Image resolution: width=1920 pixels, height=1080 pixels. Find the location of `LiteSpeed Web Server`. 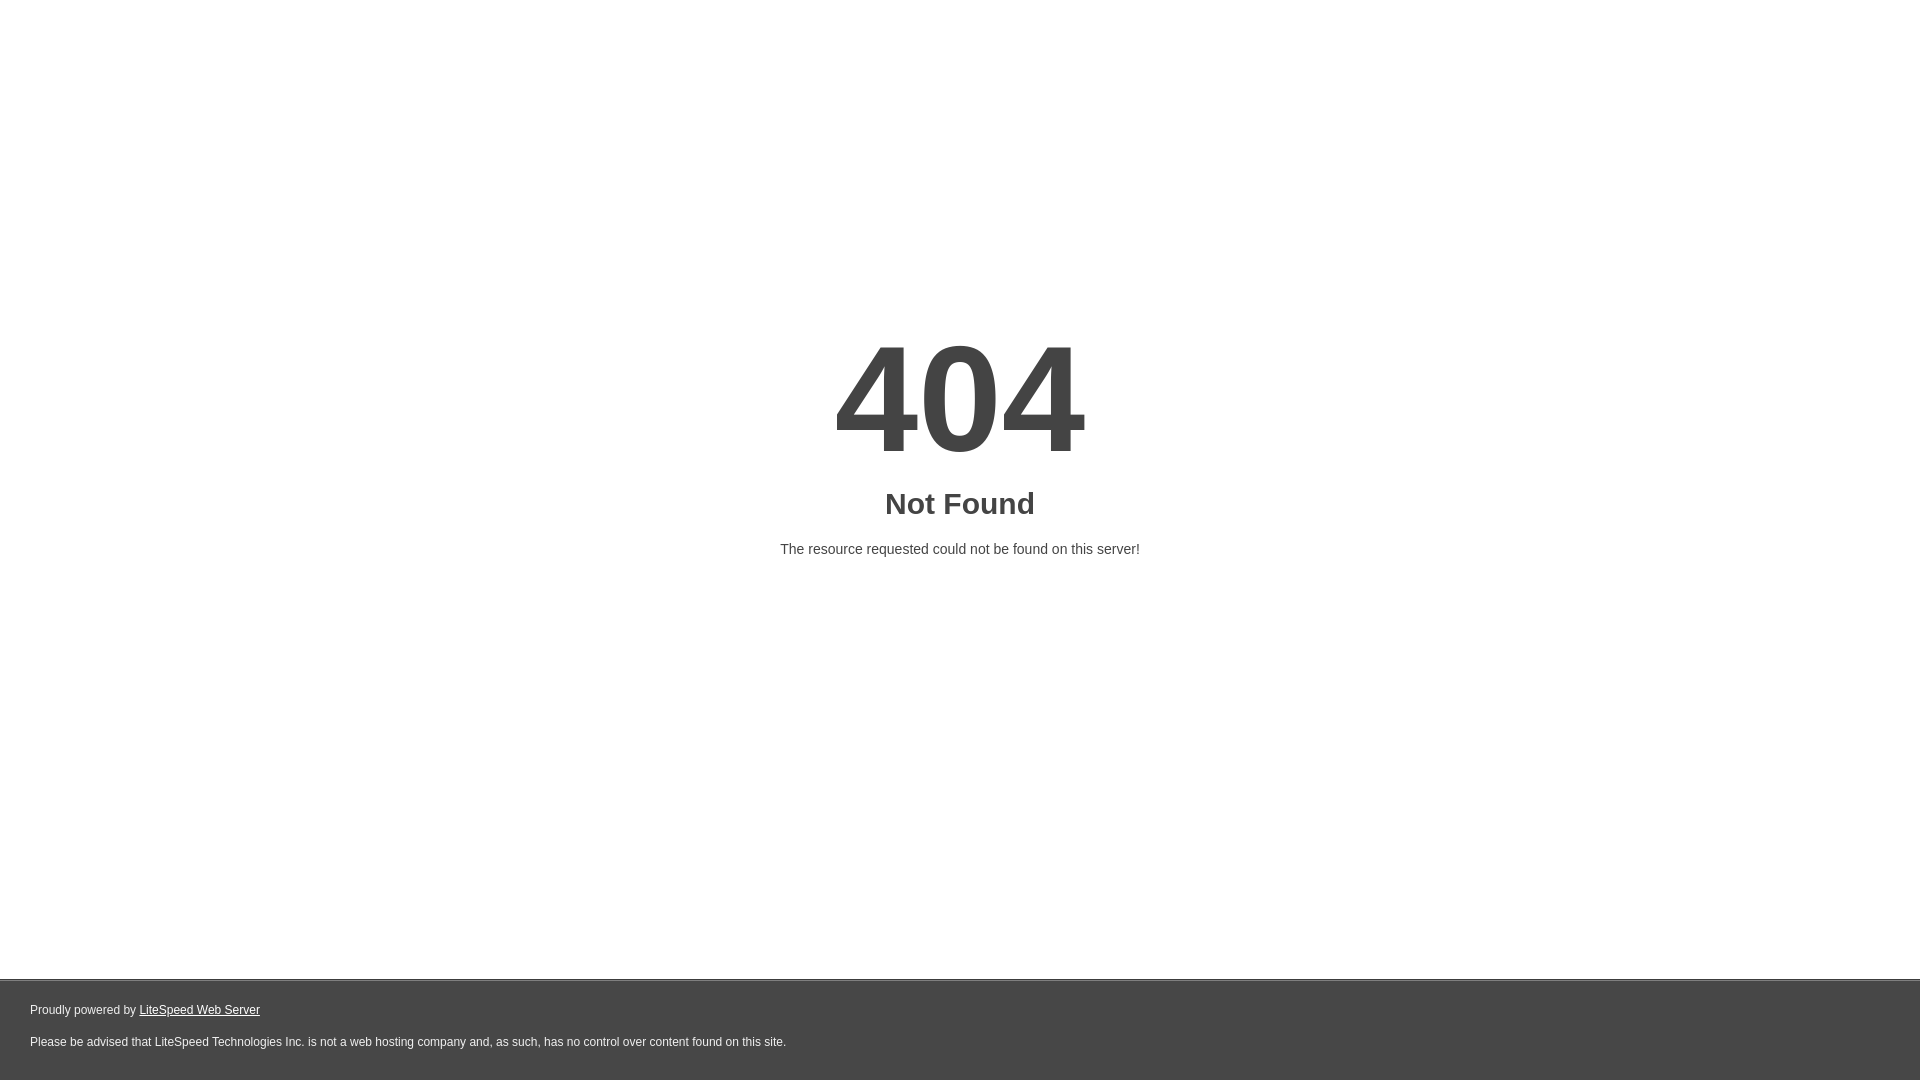

LiteSpeed Web Server is located at coordinates (200, 1010).